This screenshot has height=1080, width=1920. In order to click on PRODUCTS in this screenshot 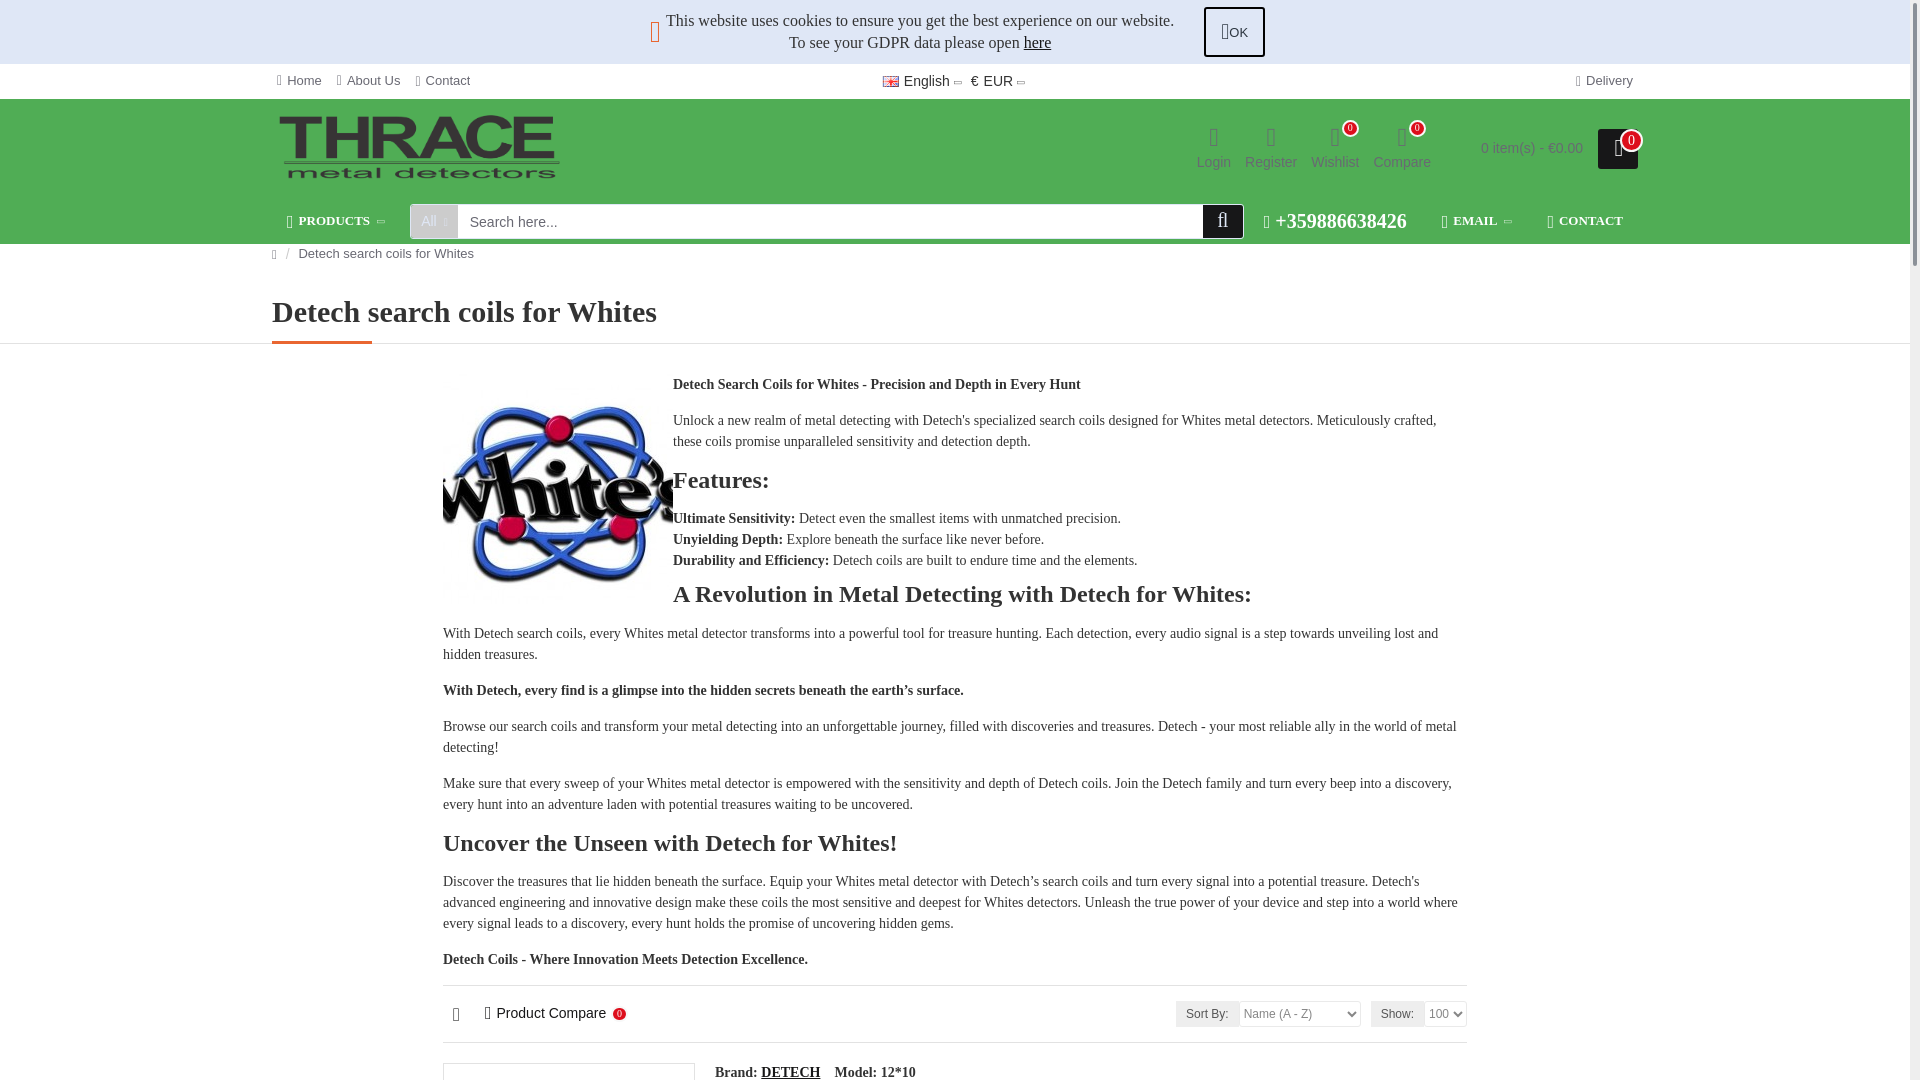, I will do `click(1270, 148)`.